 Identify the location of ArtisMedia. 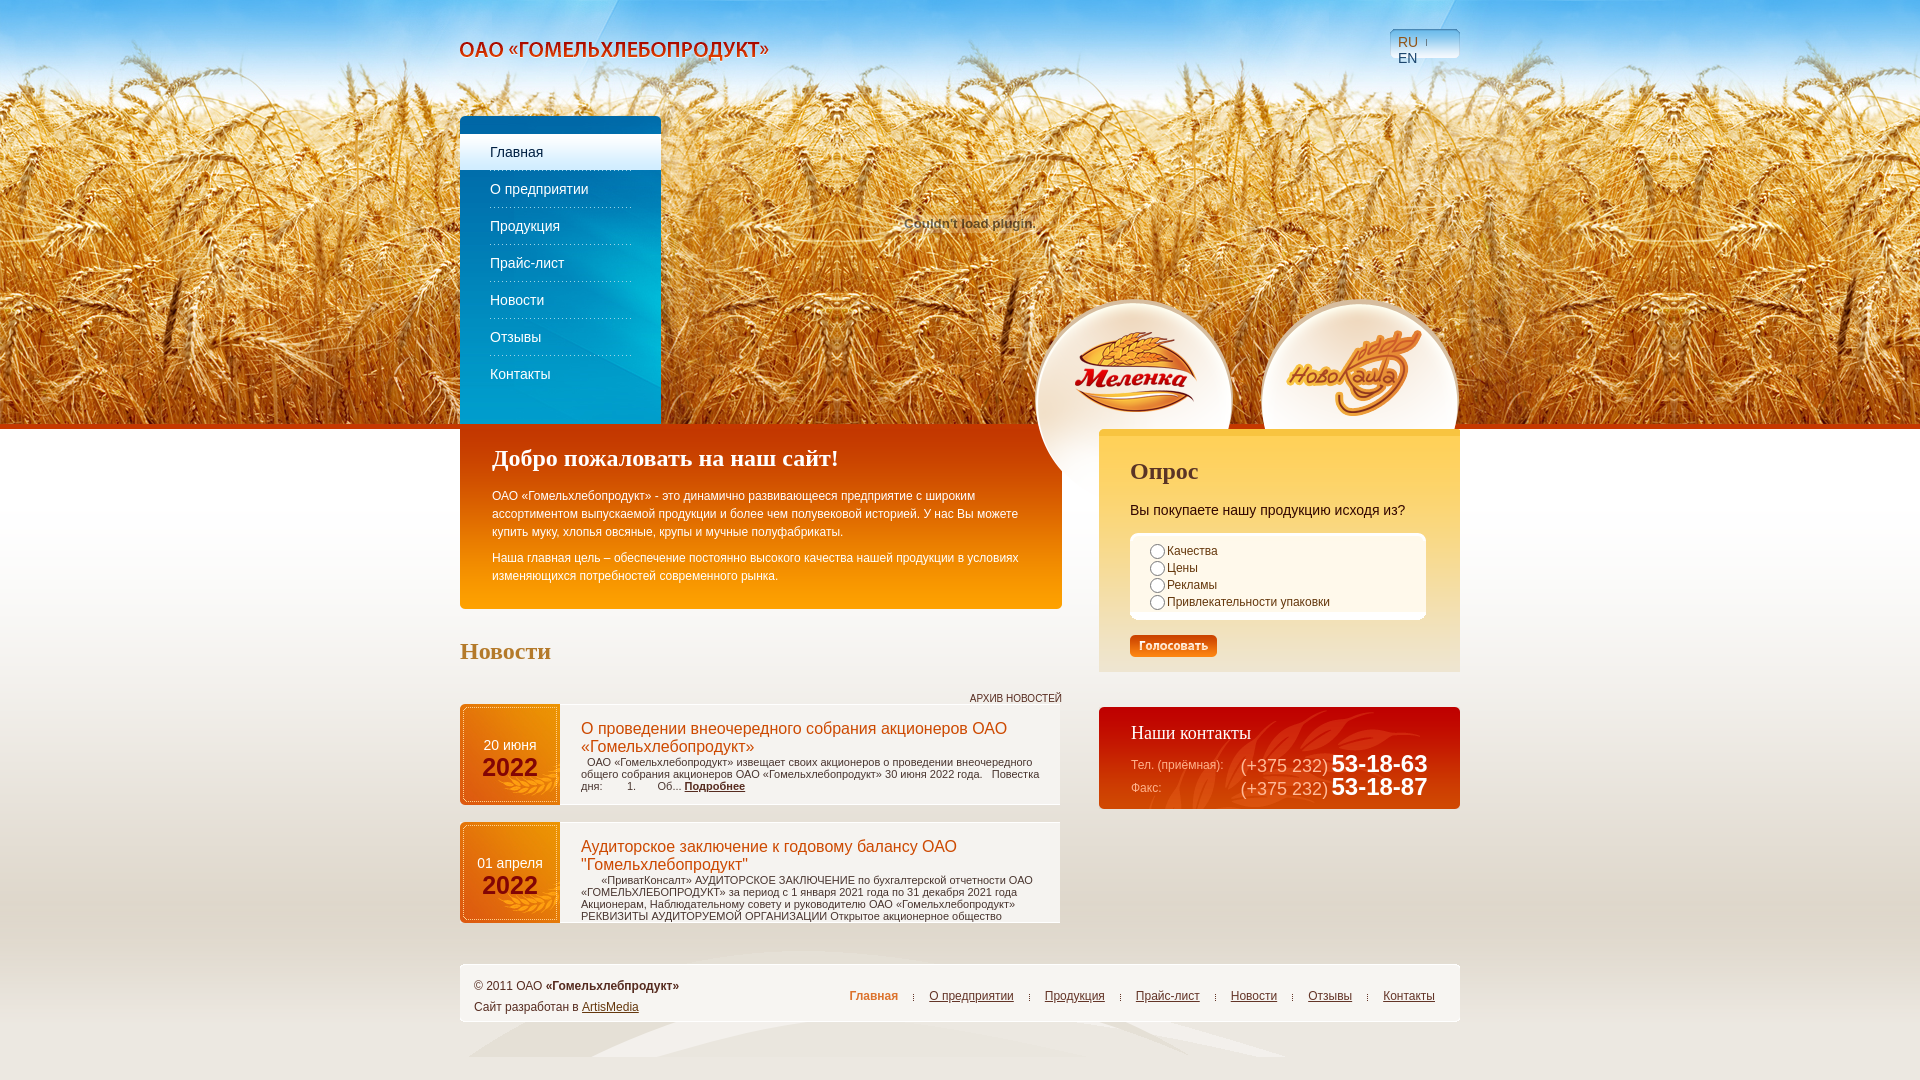
(610, 1007).